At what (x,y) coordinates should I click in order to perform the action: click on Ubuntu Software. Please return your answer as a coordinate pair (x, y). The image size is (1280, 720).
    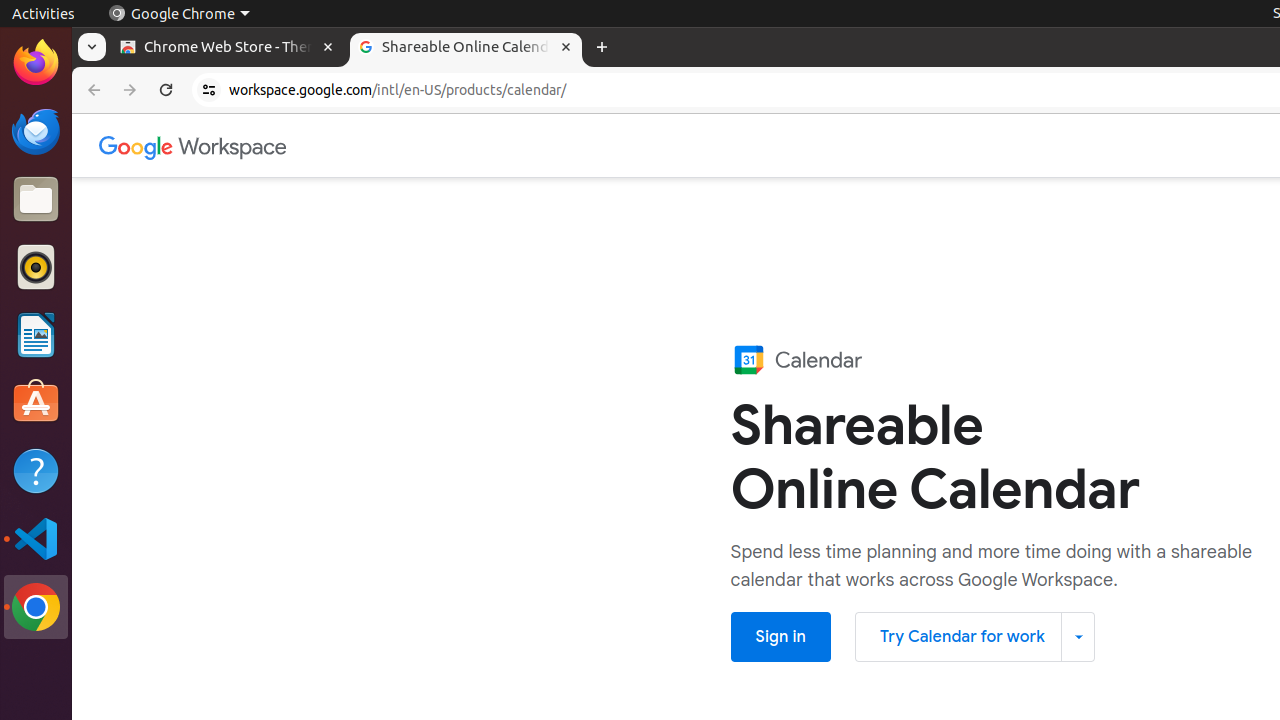
    Looking at the image, I should click on (36, 402).